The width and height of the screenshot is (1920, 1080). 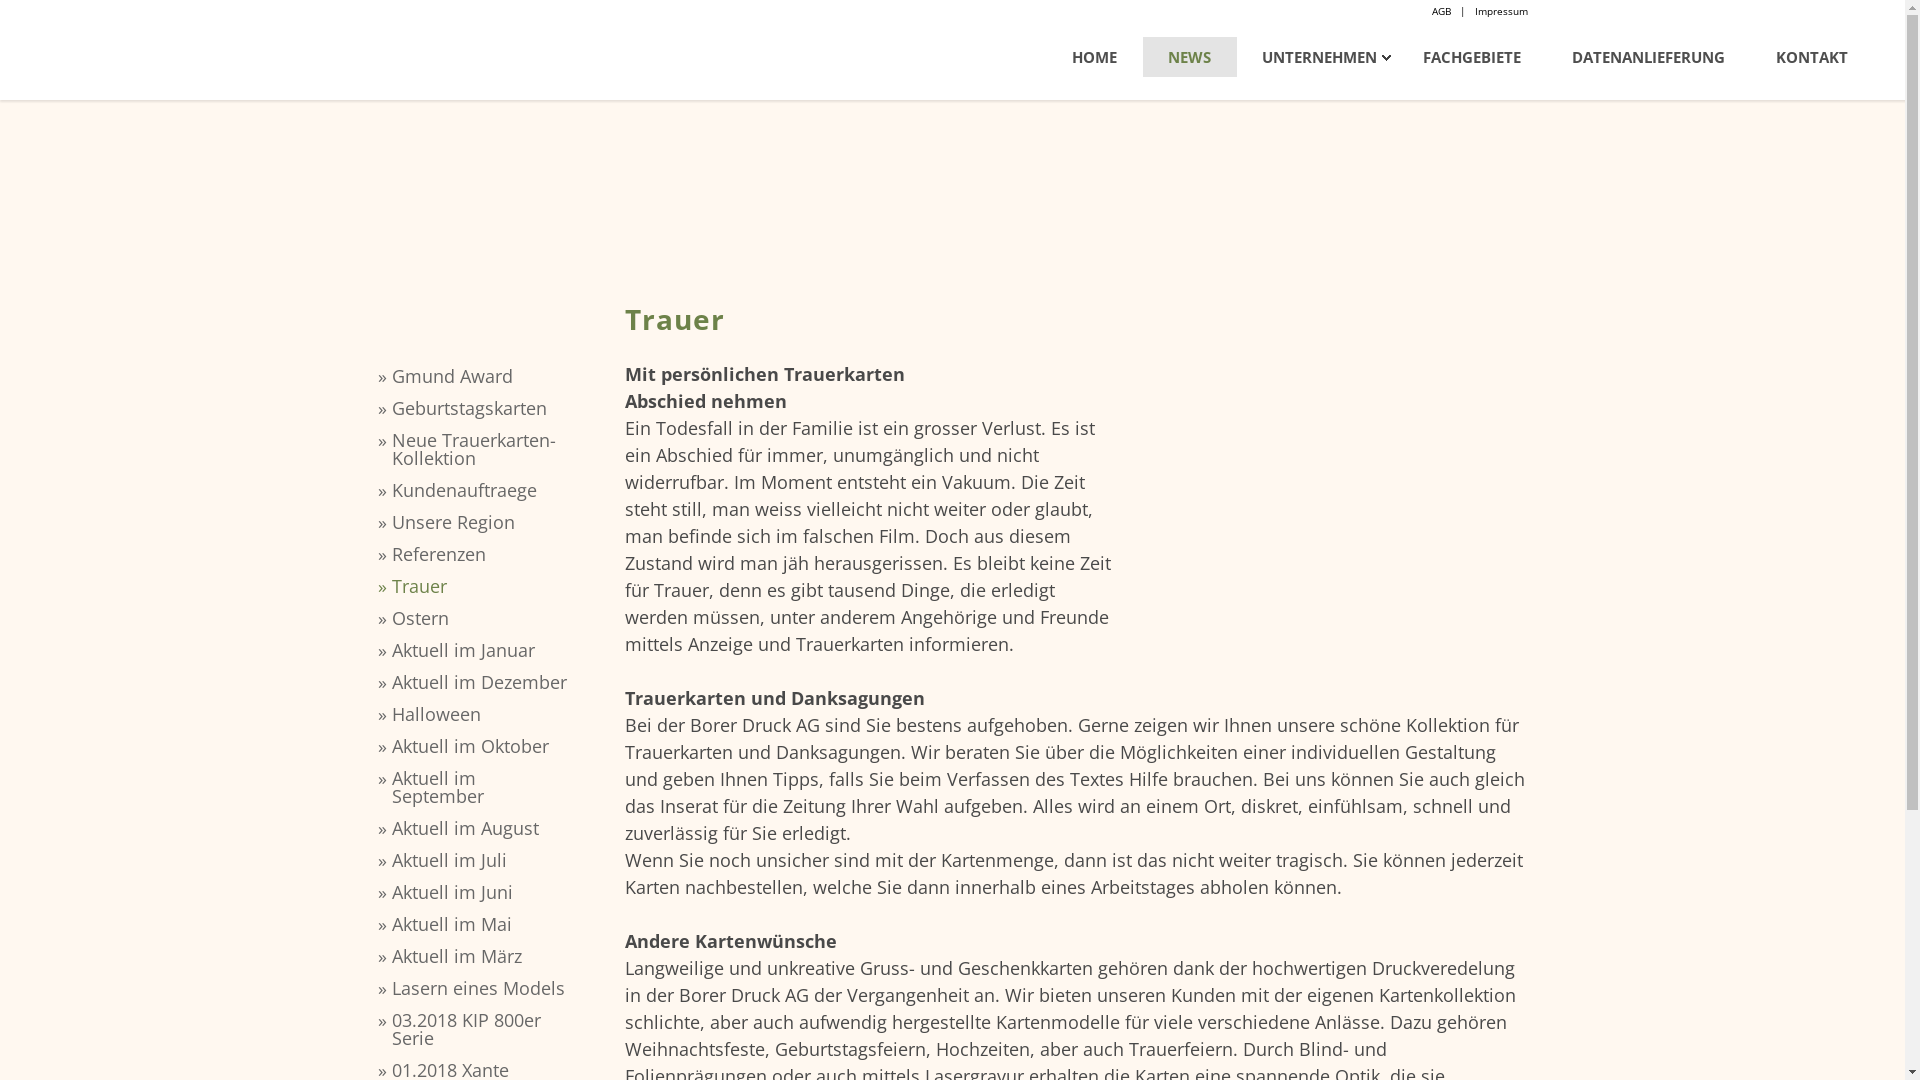 What do you see at coordinates (482, 650) in the screenshot?
I see `Aktuell im Januar` at bounding box center [482, 650].